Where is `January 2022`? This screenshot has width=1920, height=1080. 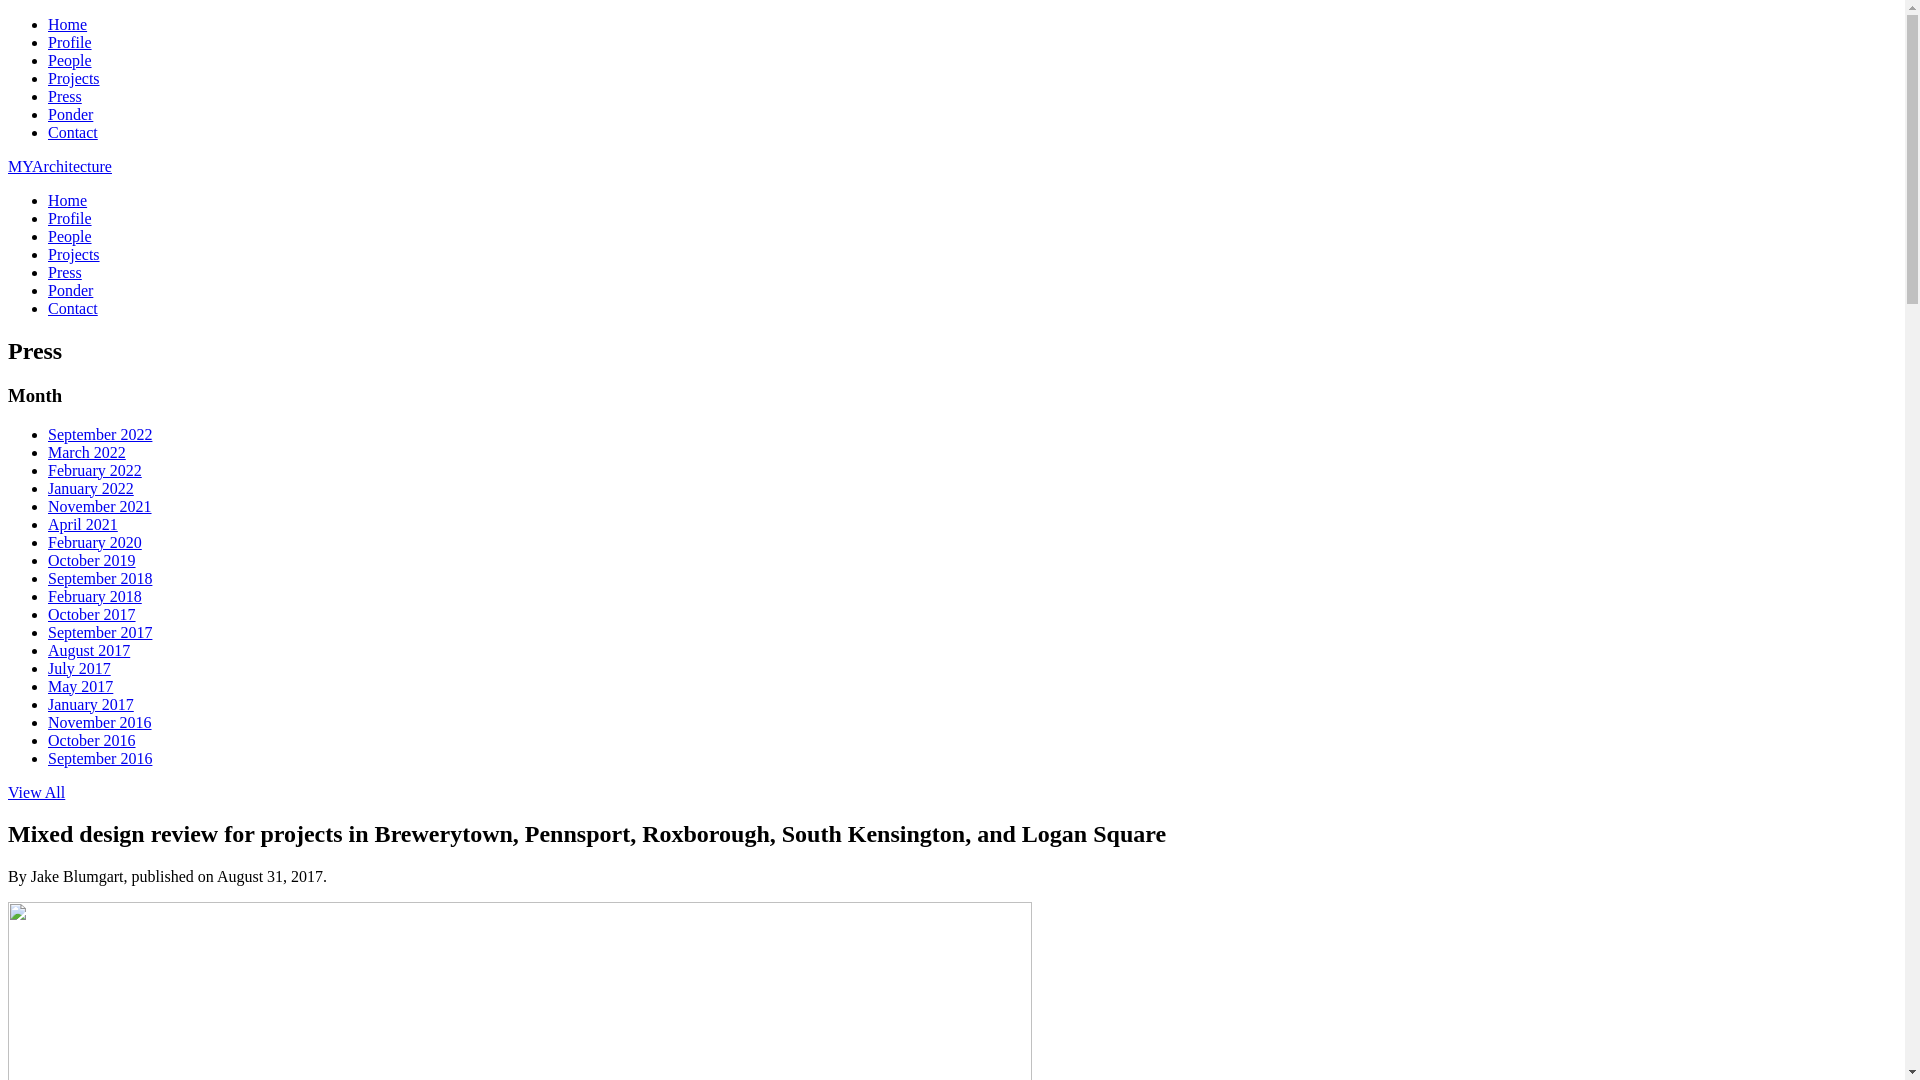 January 2022 is located at coordinates (91, 488).